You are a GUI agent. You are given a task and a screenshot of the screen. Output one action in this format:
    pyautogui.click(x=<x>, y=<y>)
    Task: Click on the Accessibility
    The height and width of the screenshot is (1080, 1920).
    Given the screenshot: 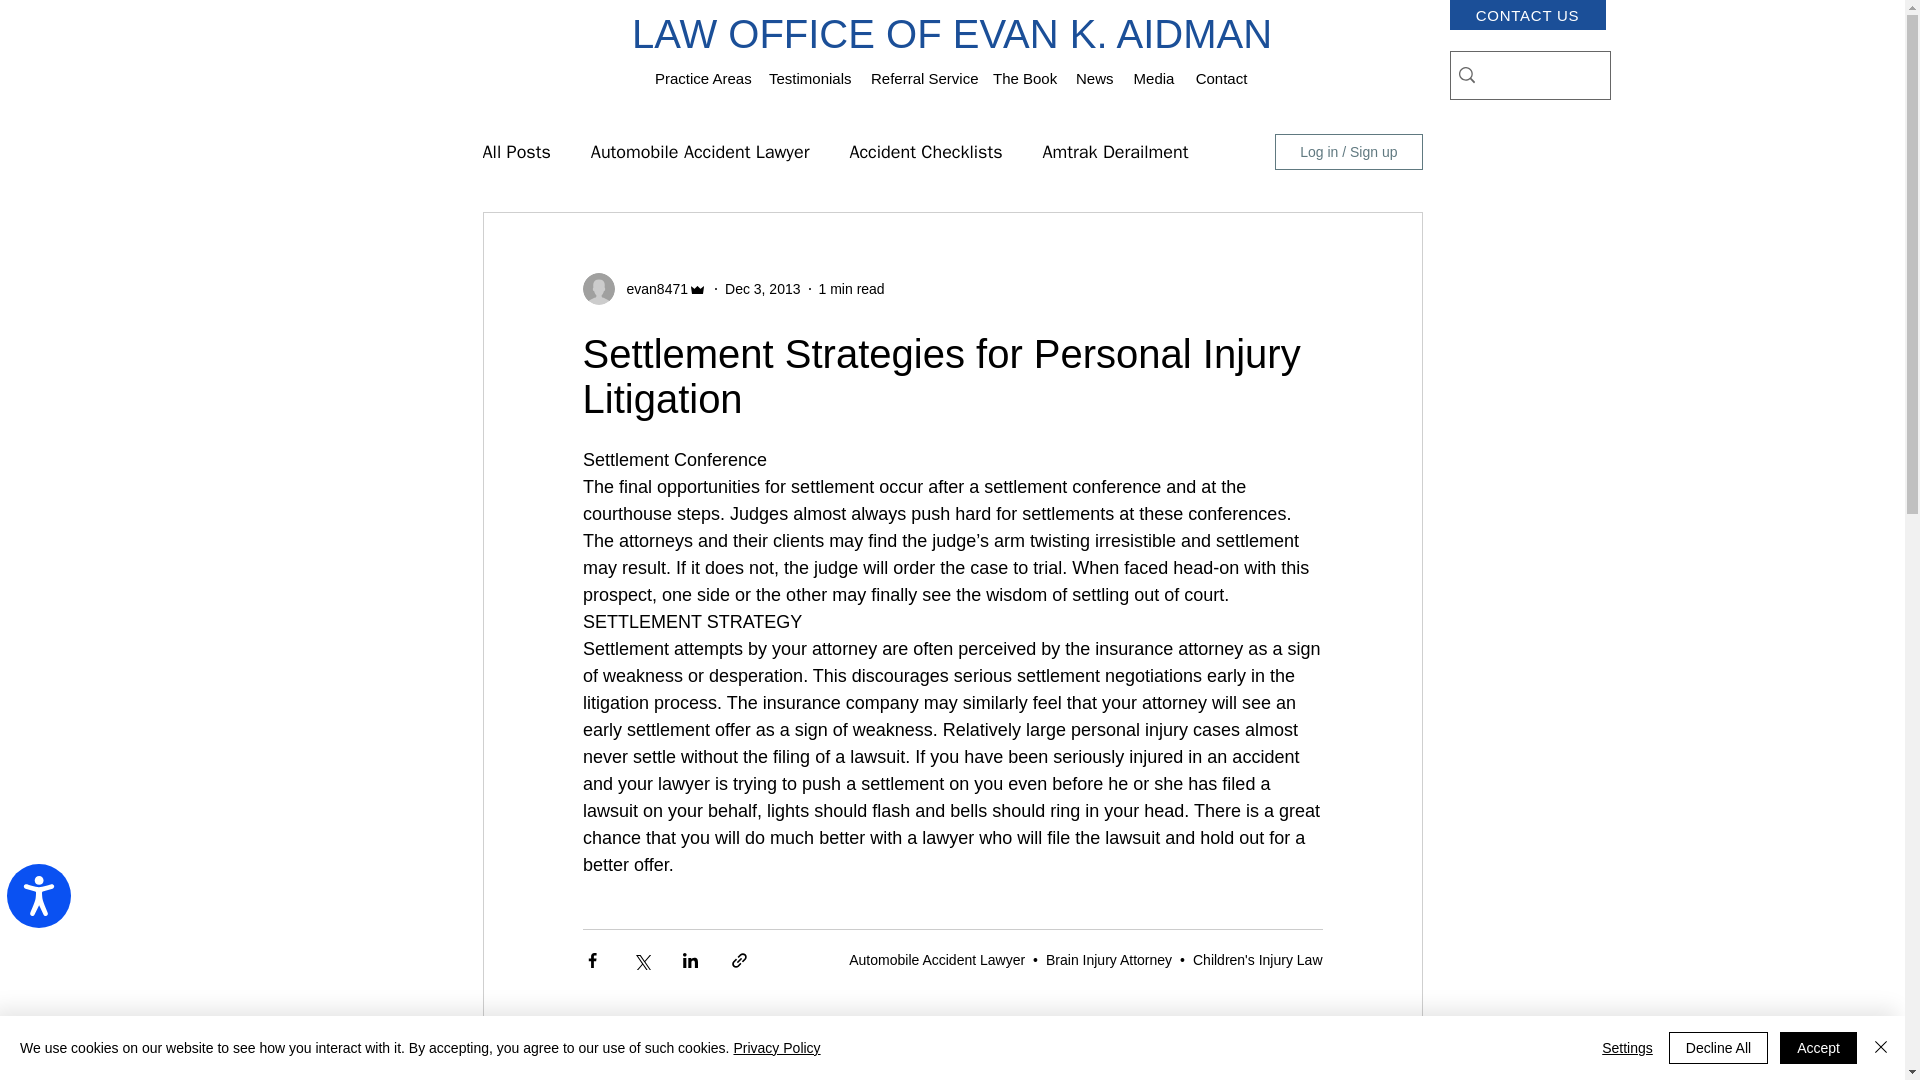 What is the action you would take?
    pyautogui.click(x=46, y=904)
    